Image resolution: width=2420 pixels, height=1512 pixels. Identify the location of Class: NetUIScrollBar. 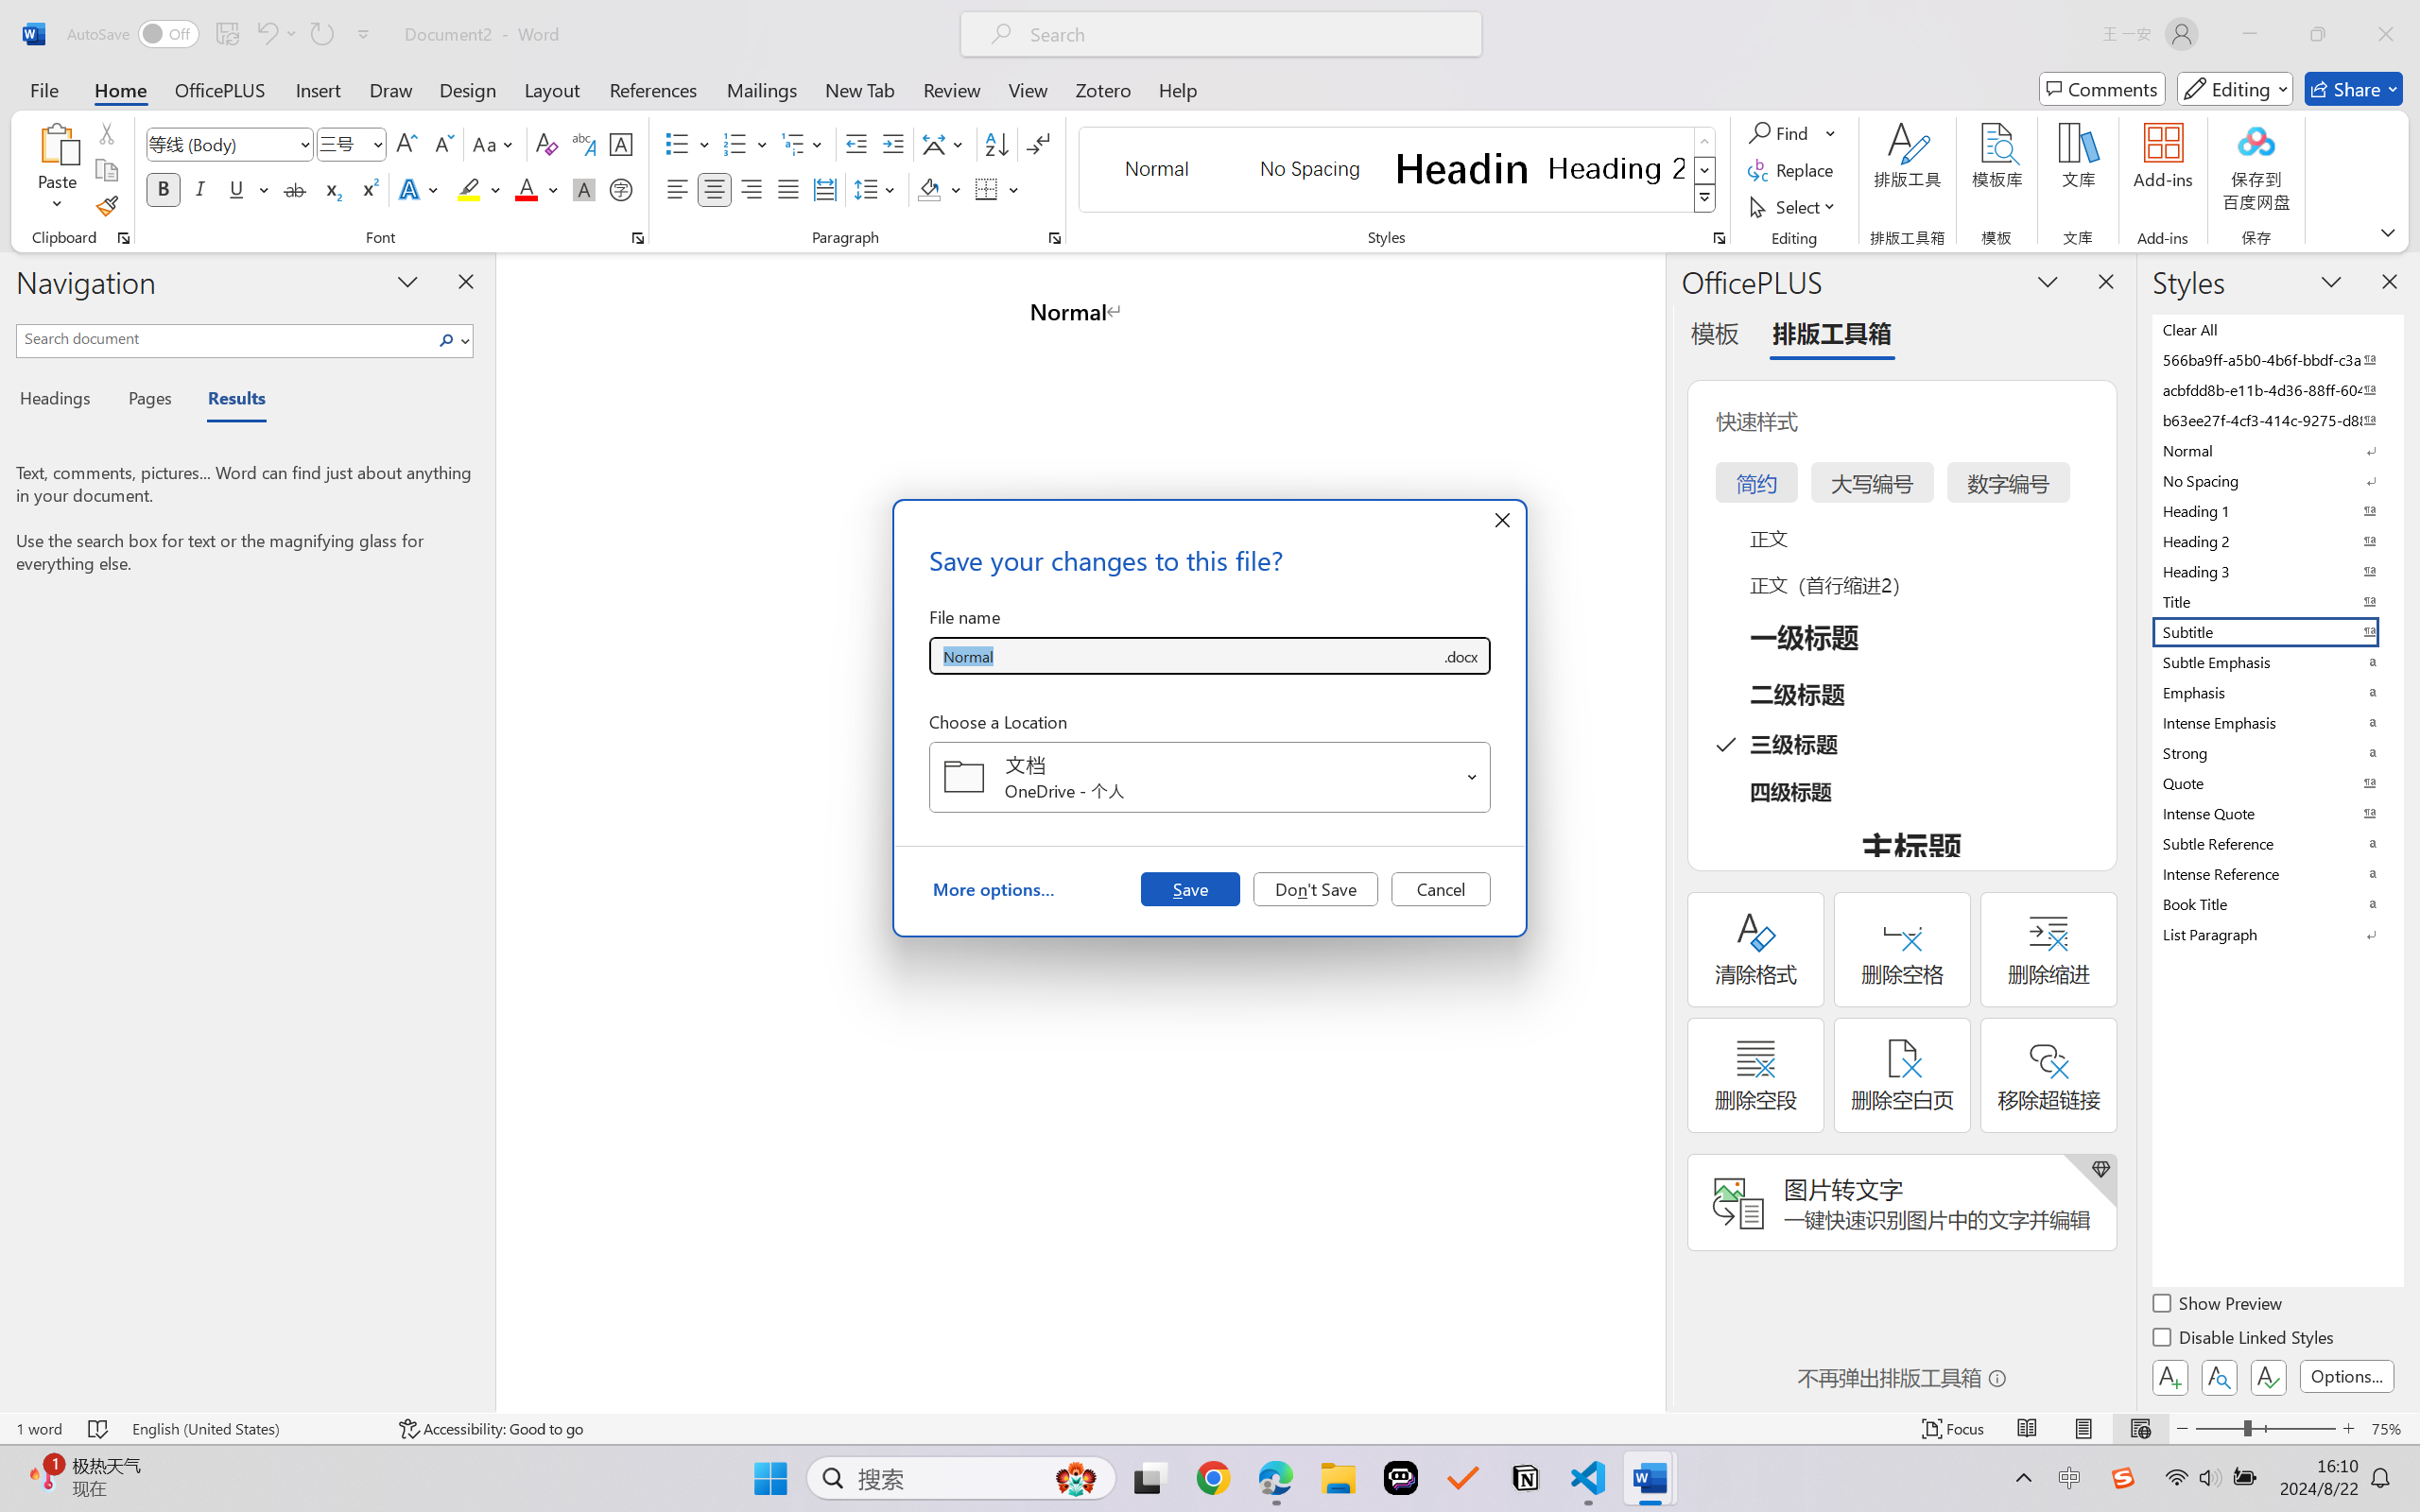
(1652, 832).